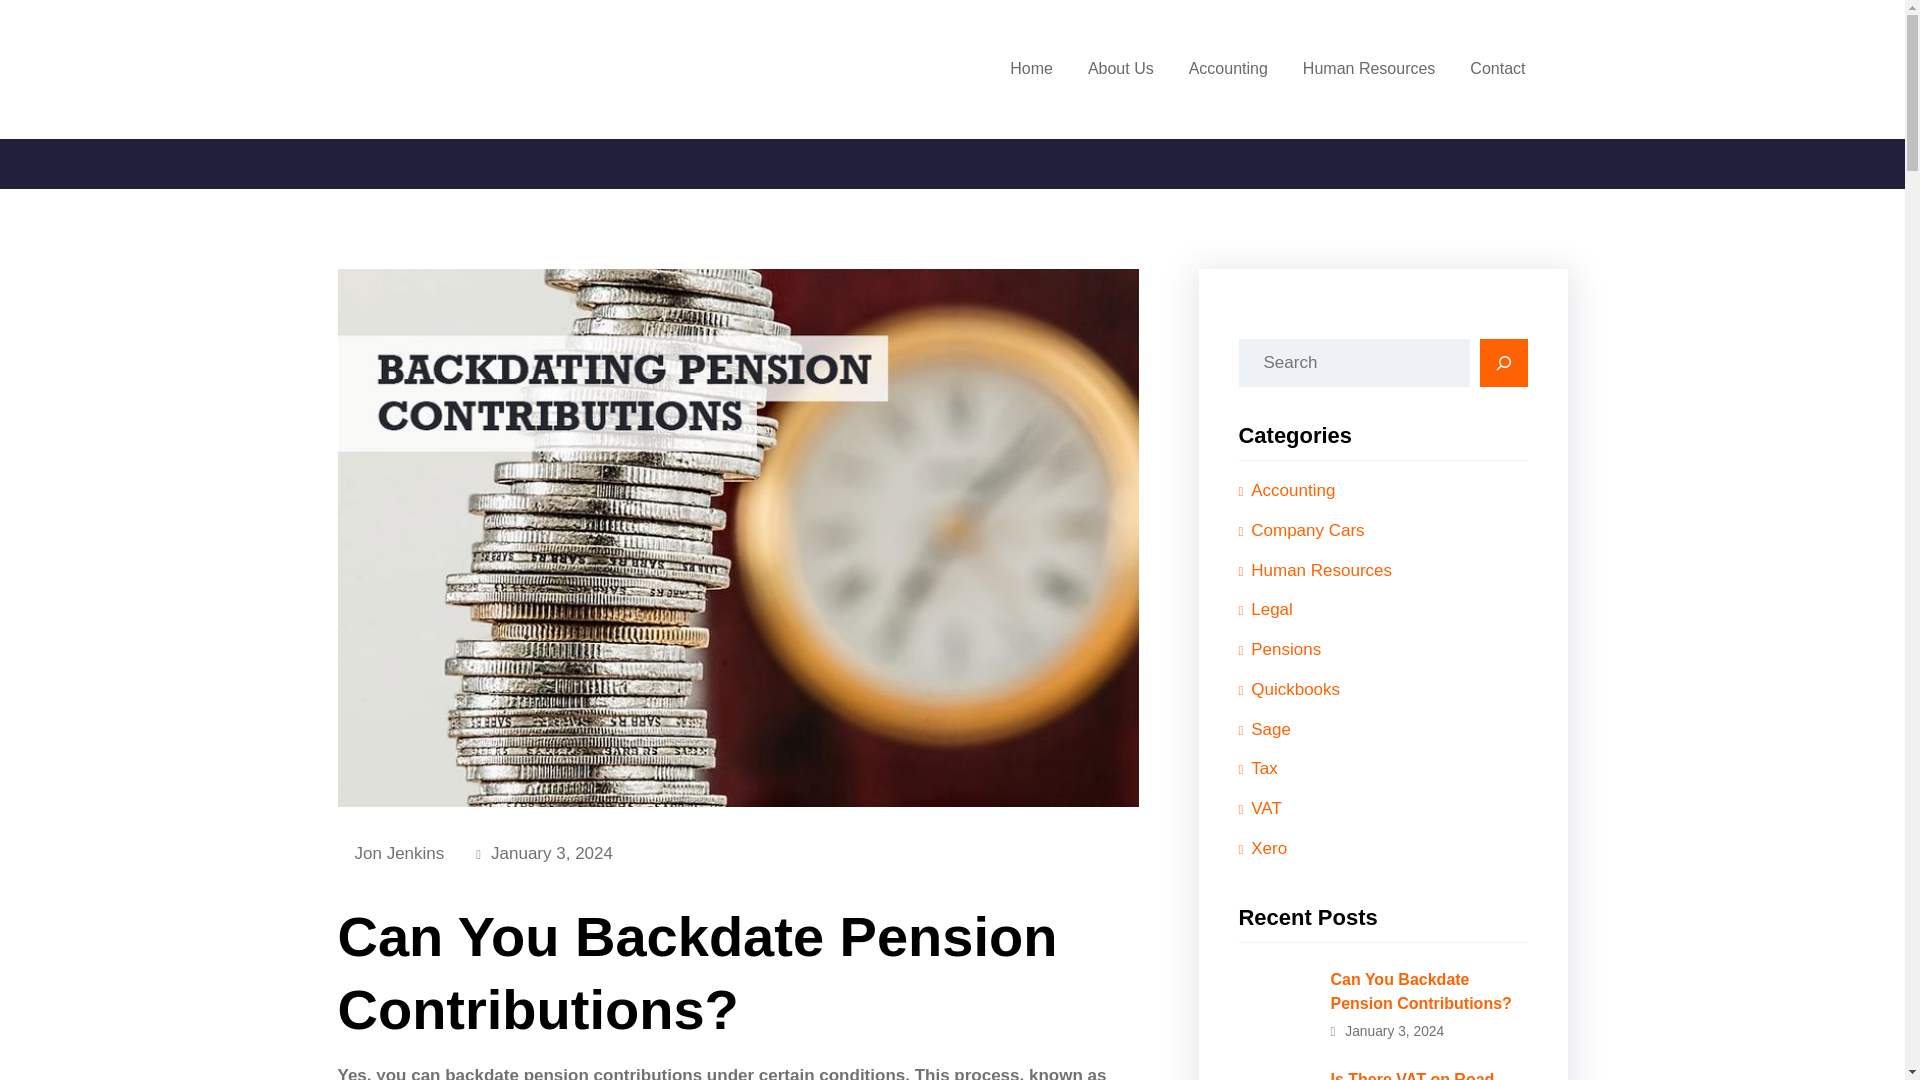 Image resolution: width=1920 pixels, height=1080 pixels. Describe the element at coordinates (1382, 1071) in the screenshot. I see `Is There VAT on Road Tax?` at that location.